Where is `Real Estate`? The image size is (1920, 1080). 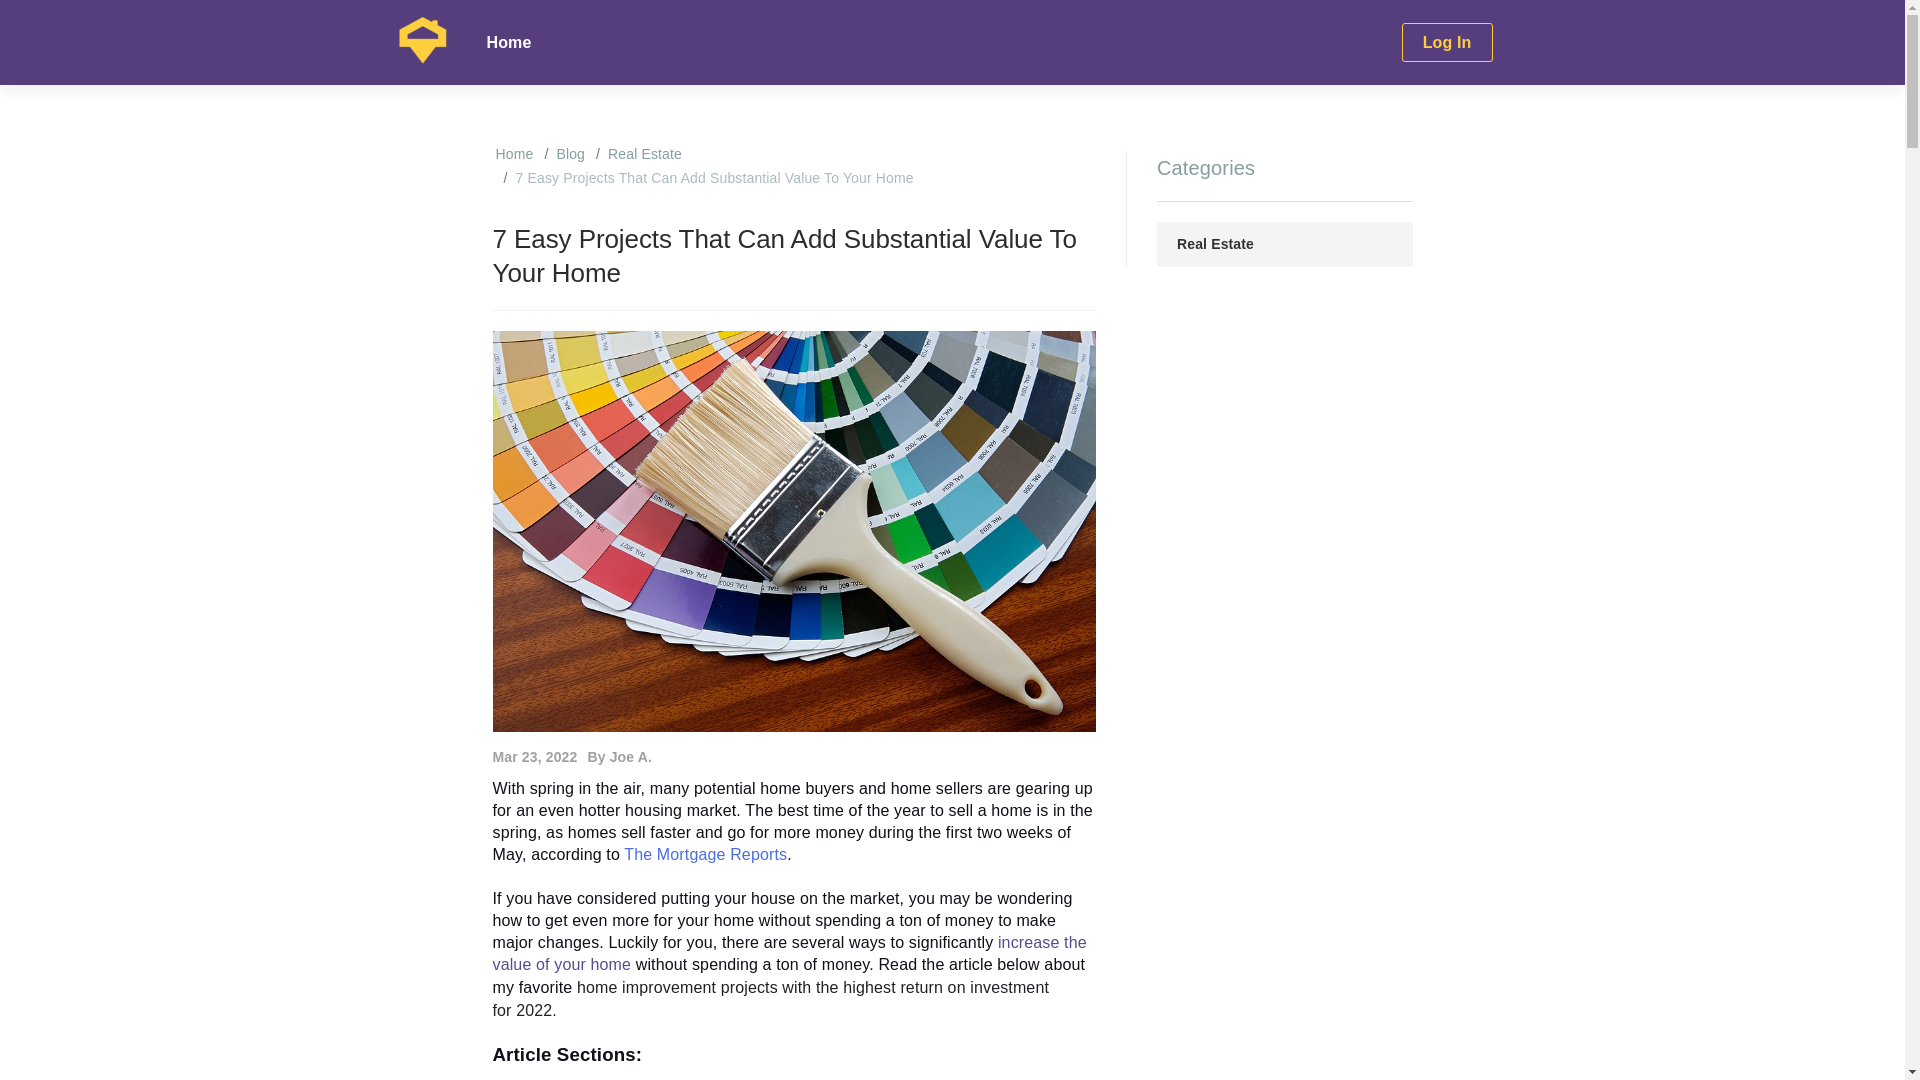
Real Estate is located at coordinates (1285, 244).